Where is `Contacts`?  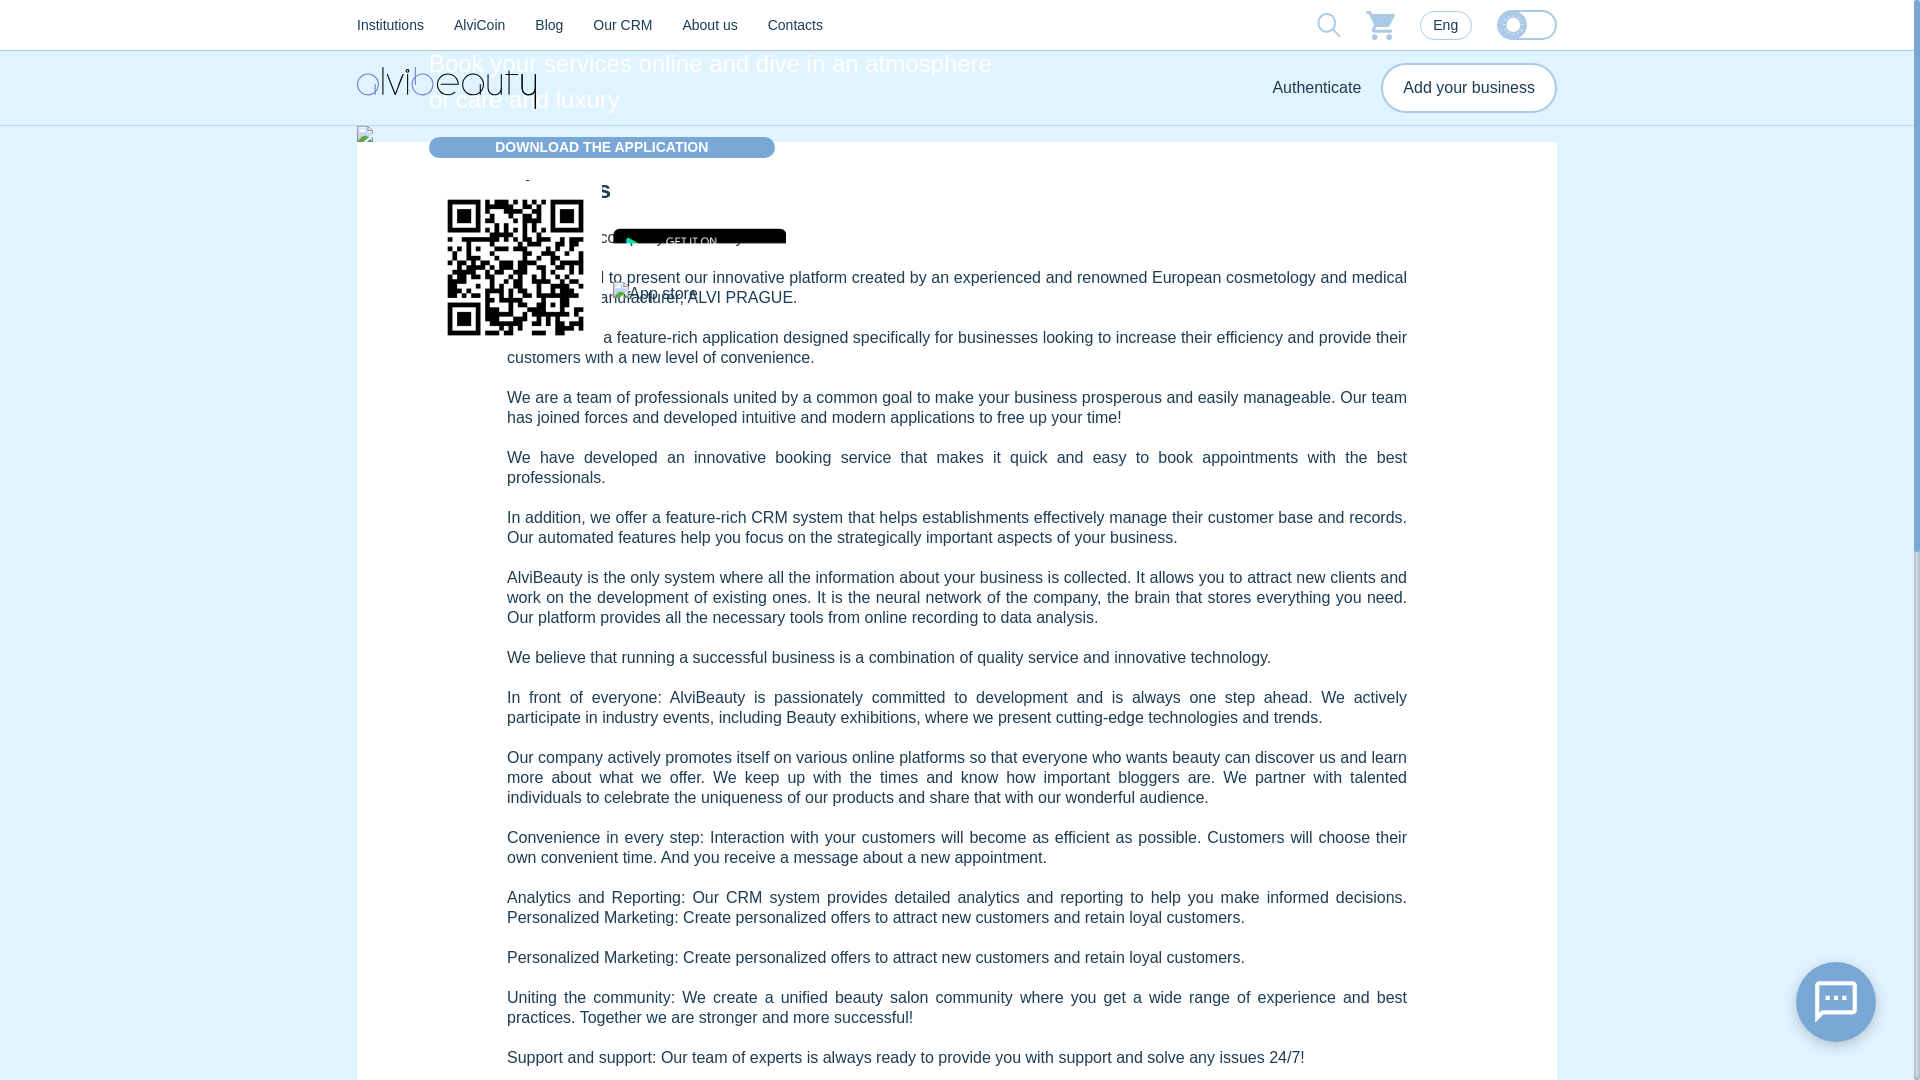
Contacts is located at coordinates (796, 25).